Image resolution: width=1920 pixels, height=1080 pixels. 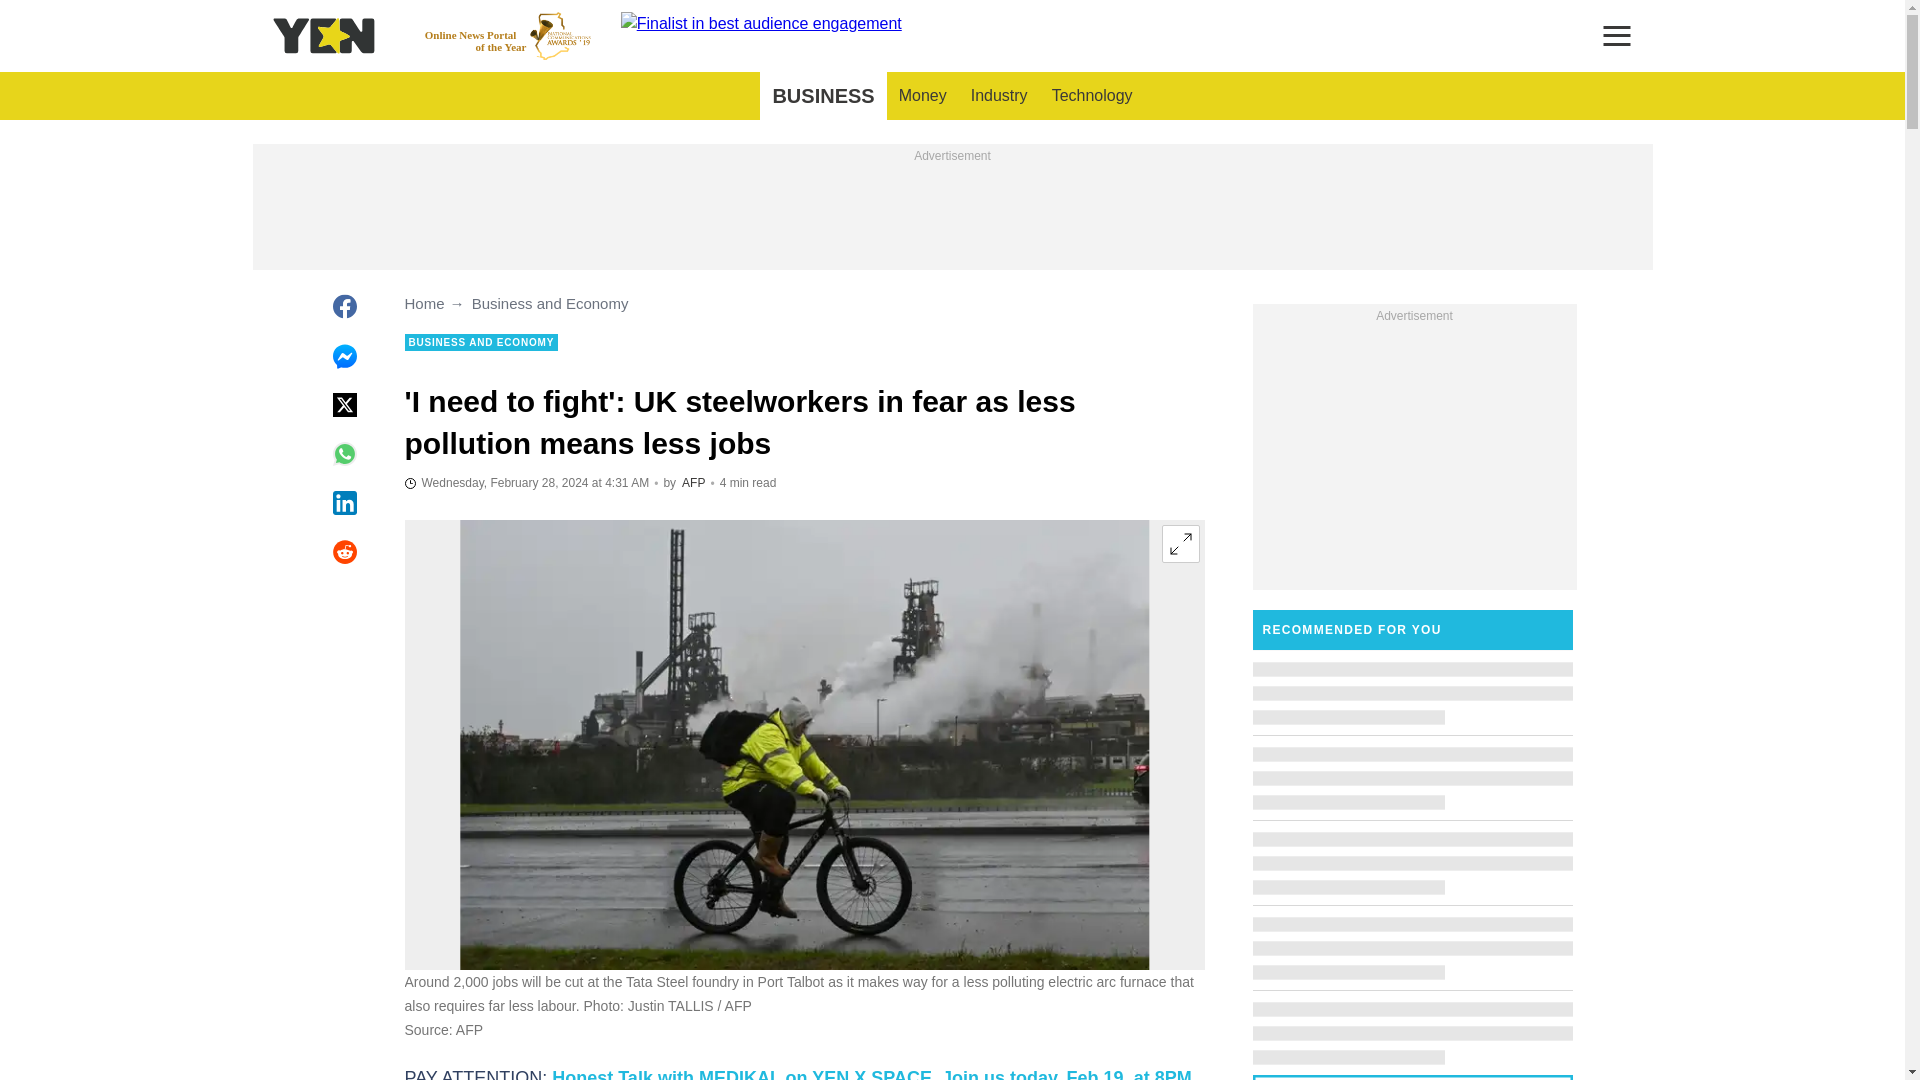 I want to click on Money, so click(x=822, y=96).